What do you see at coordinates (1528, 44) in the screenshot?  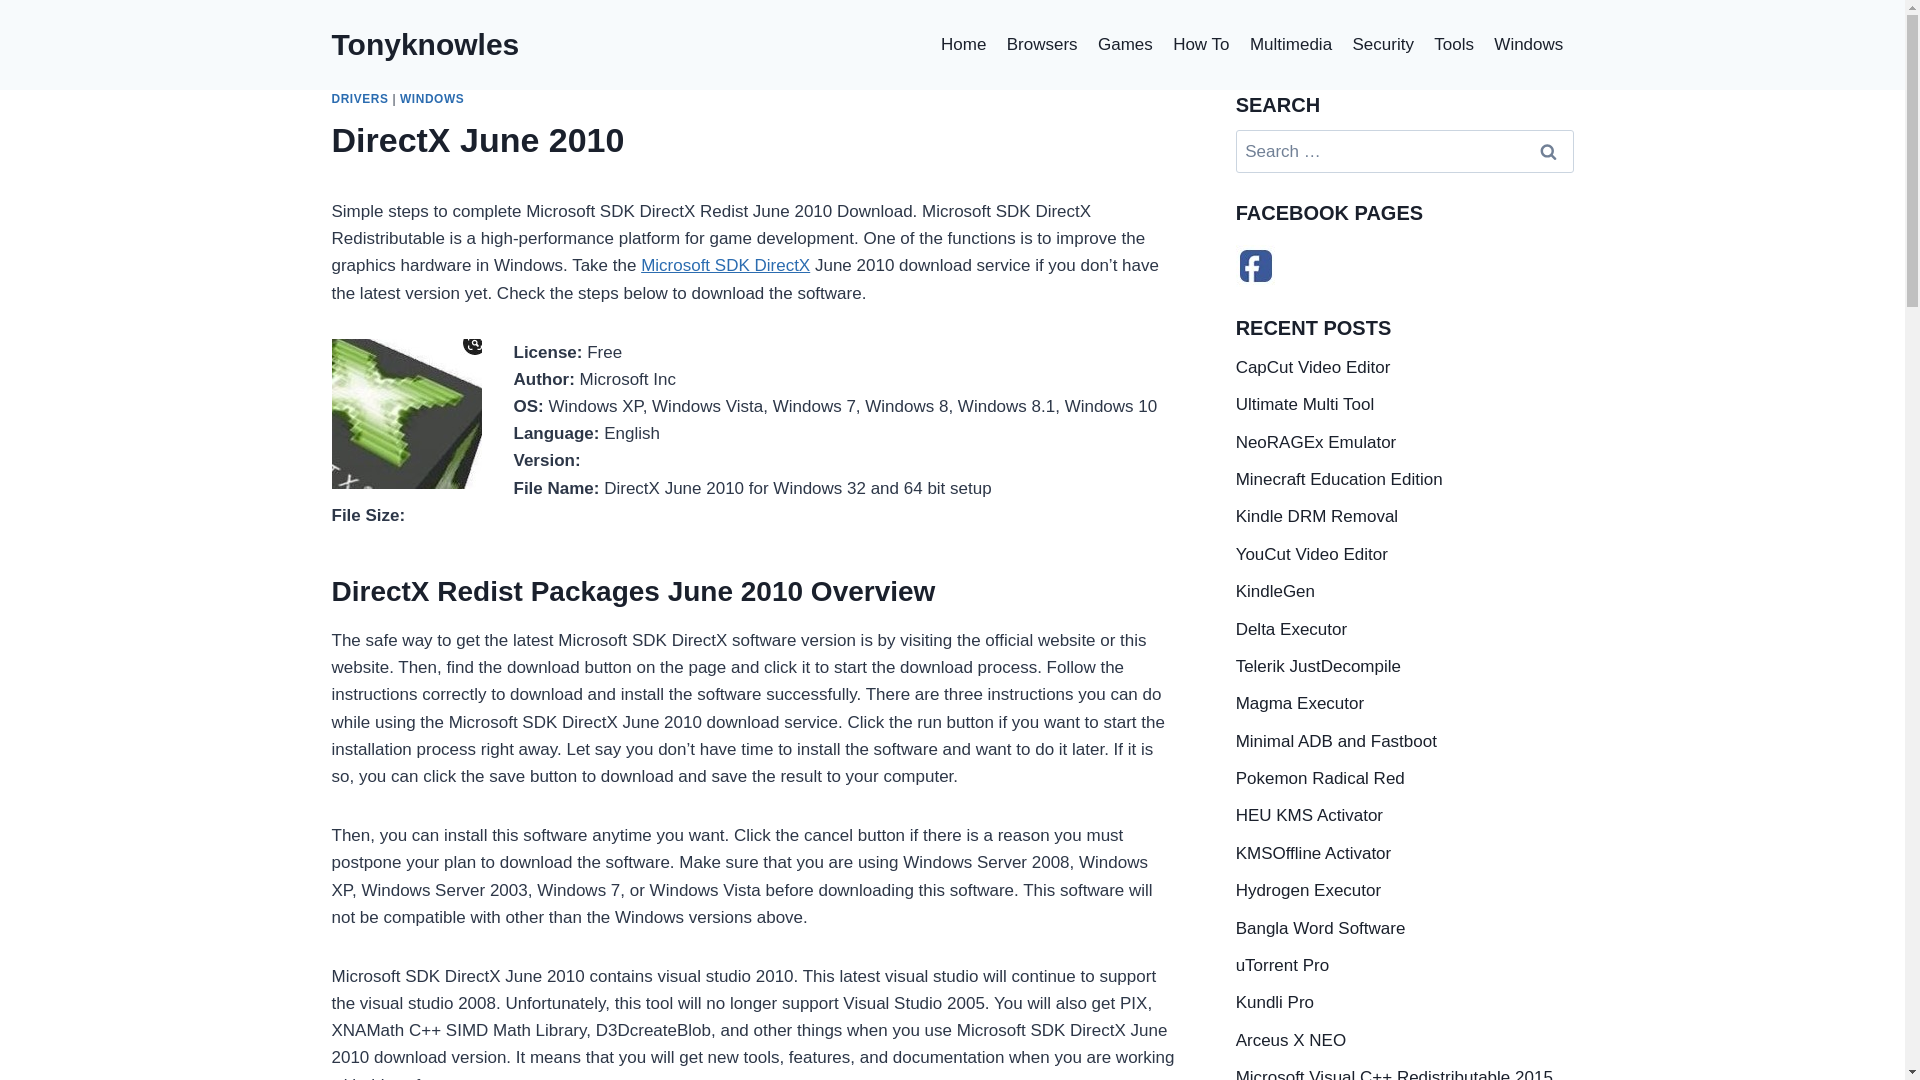 I see `Windows` at bounding box center [1528, 44].